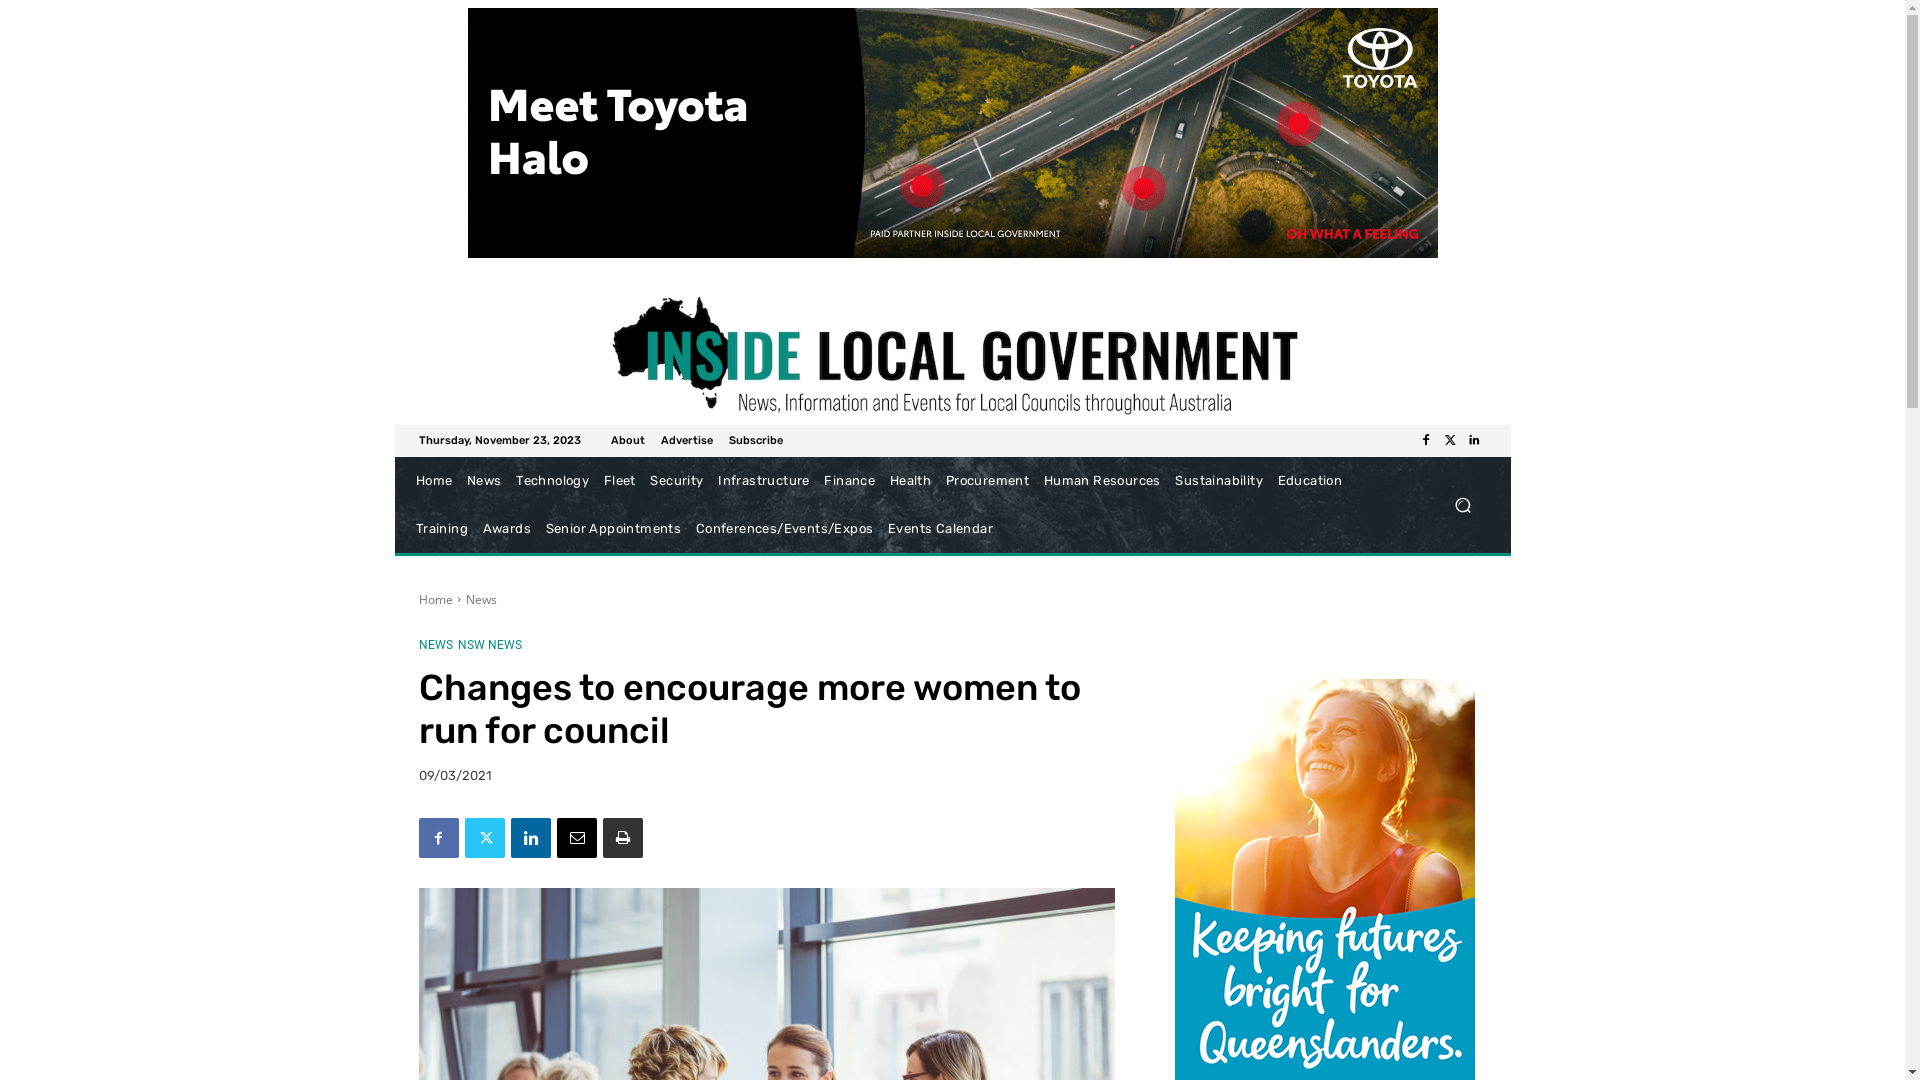 The height and width of the screenshot is (1080, 1920). I want to click on Linkedin, so click(1474, 441).